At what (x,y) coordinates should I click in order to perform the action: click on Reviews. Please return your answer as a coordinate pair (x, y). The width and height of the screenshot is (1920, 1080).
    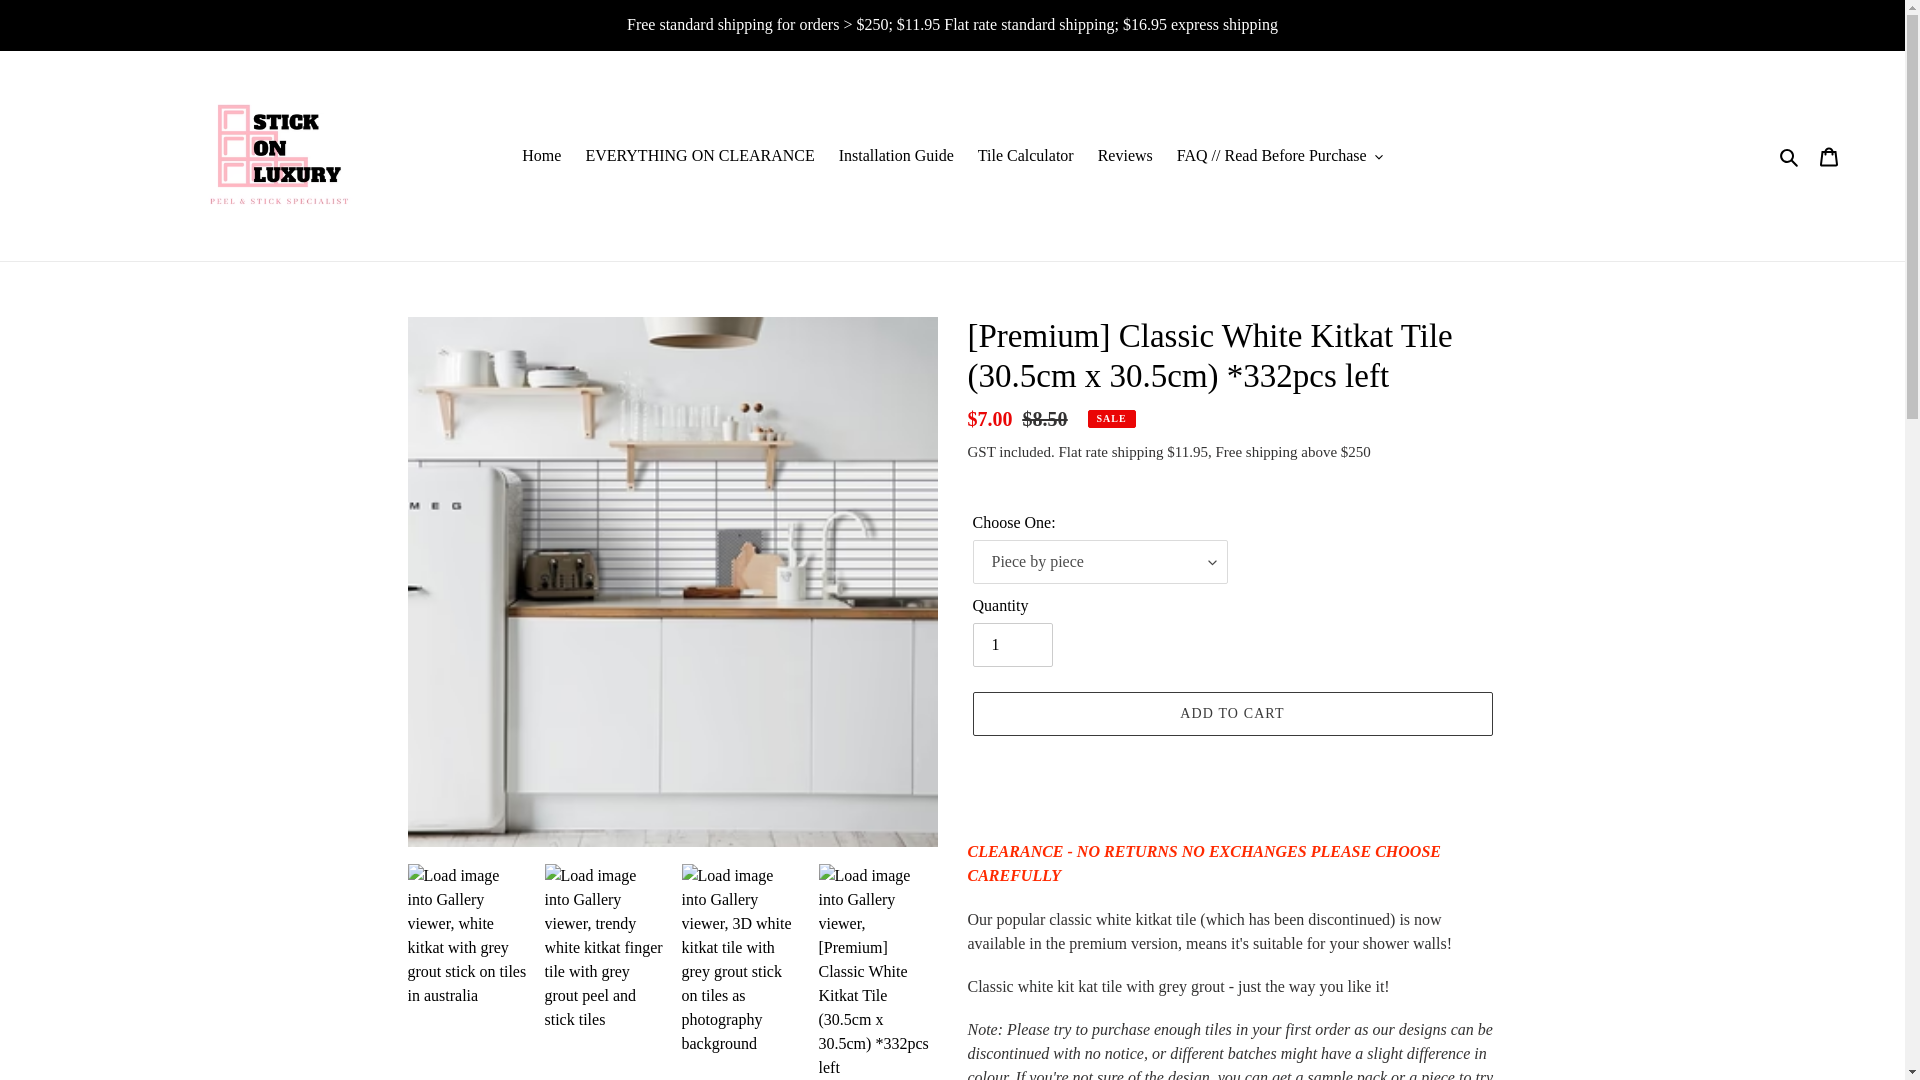
    Looking at the image, I should click on (1126, 156).